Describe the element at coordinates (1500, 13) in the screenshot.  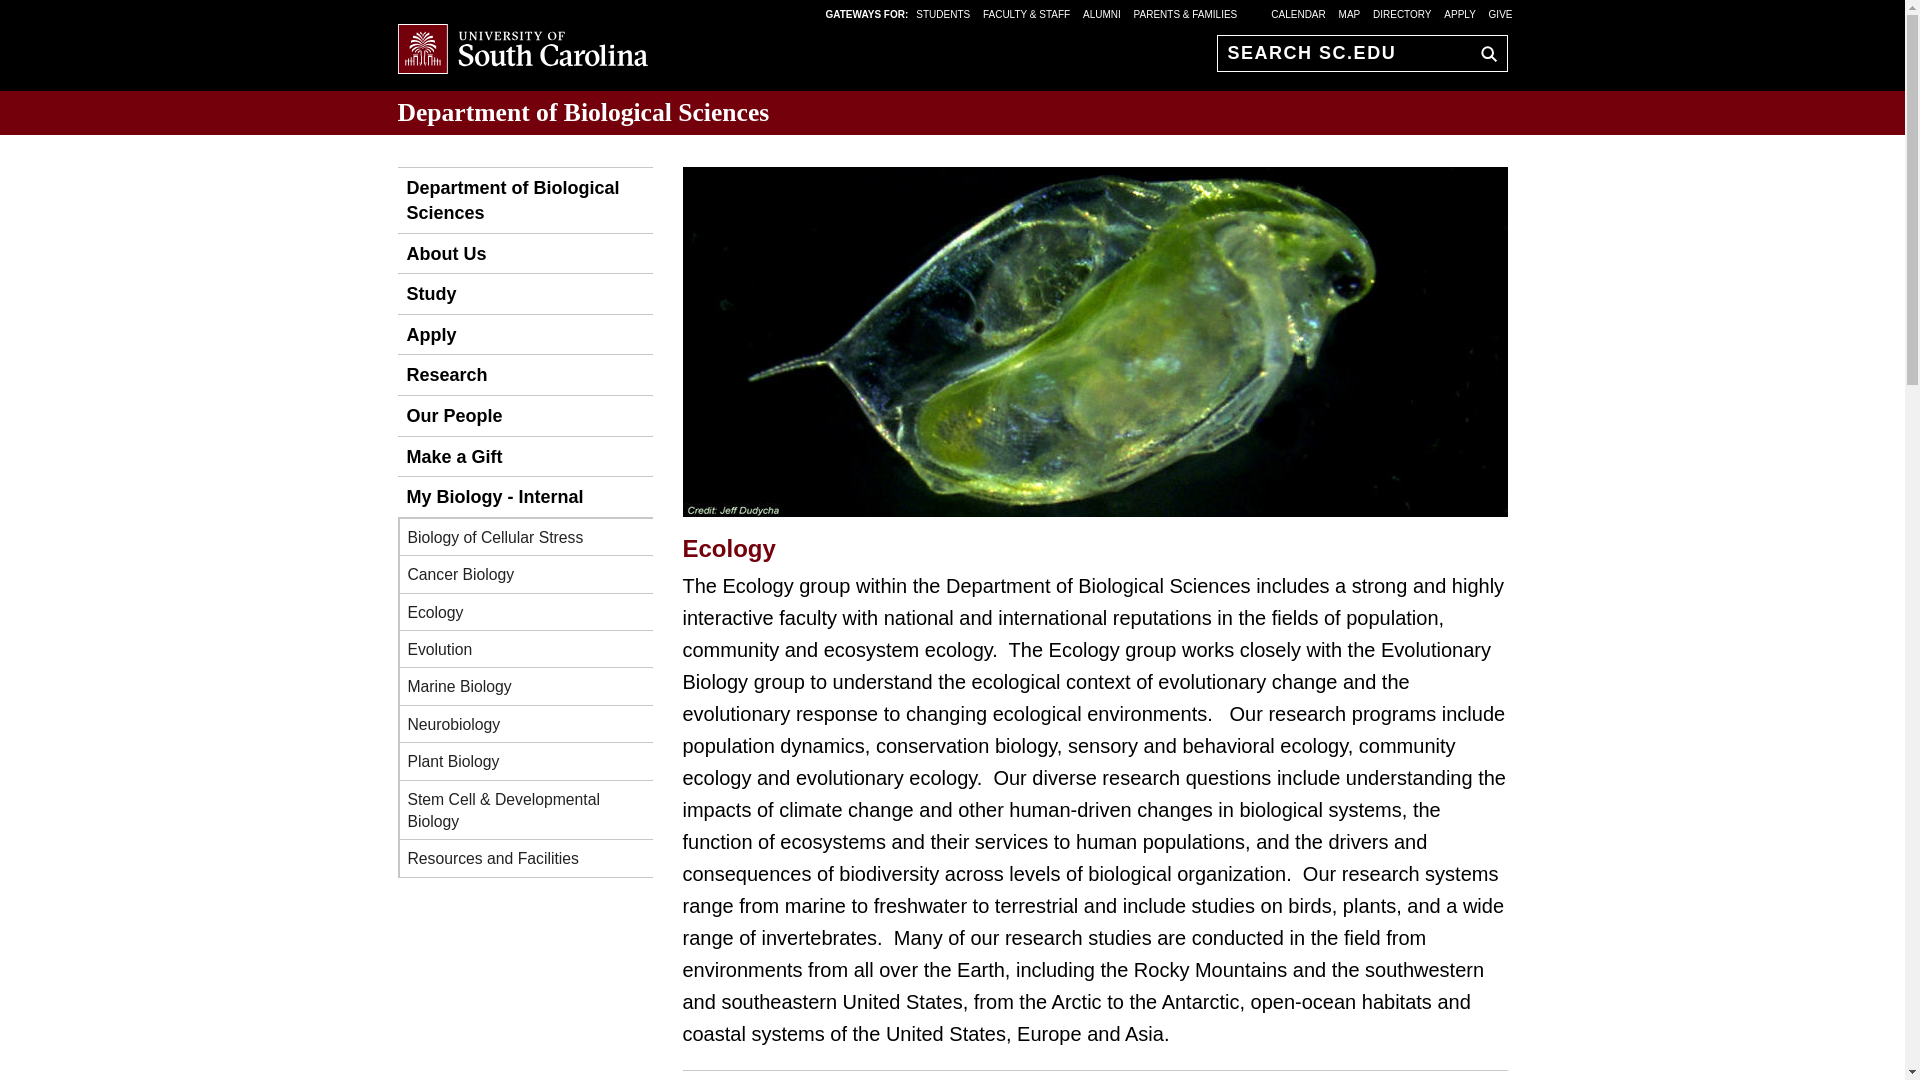
I see `GIVE` at that location.